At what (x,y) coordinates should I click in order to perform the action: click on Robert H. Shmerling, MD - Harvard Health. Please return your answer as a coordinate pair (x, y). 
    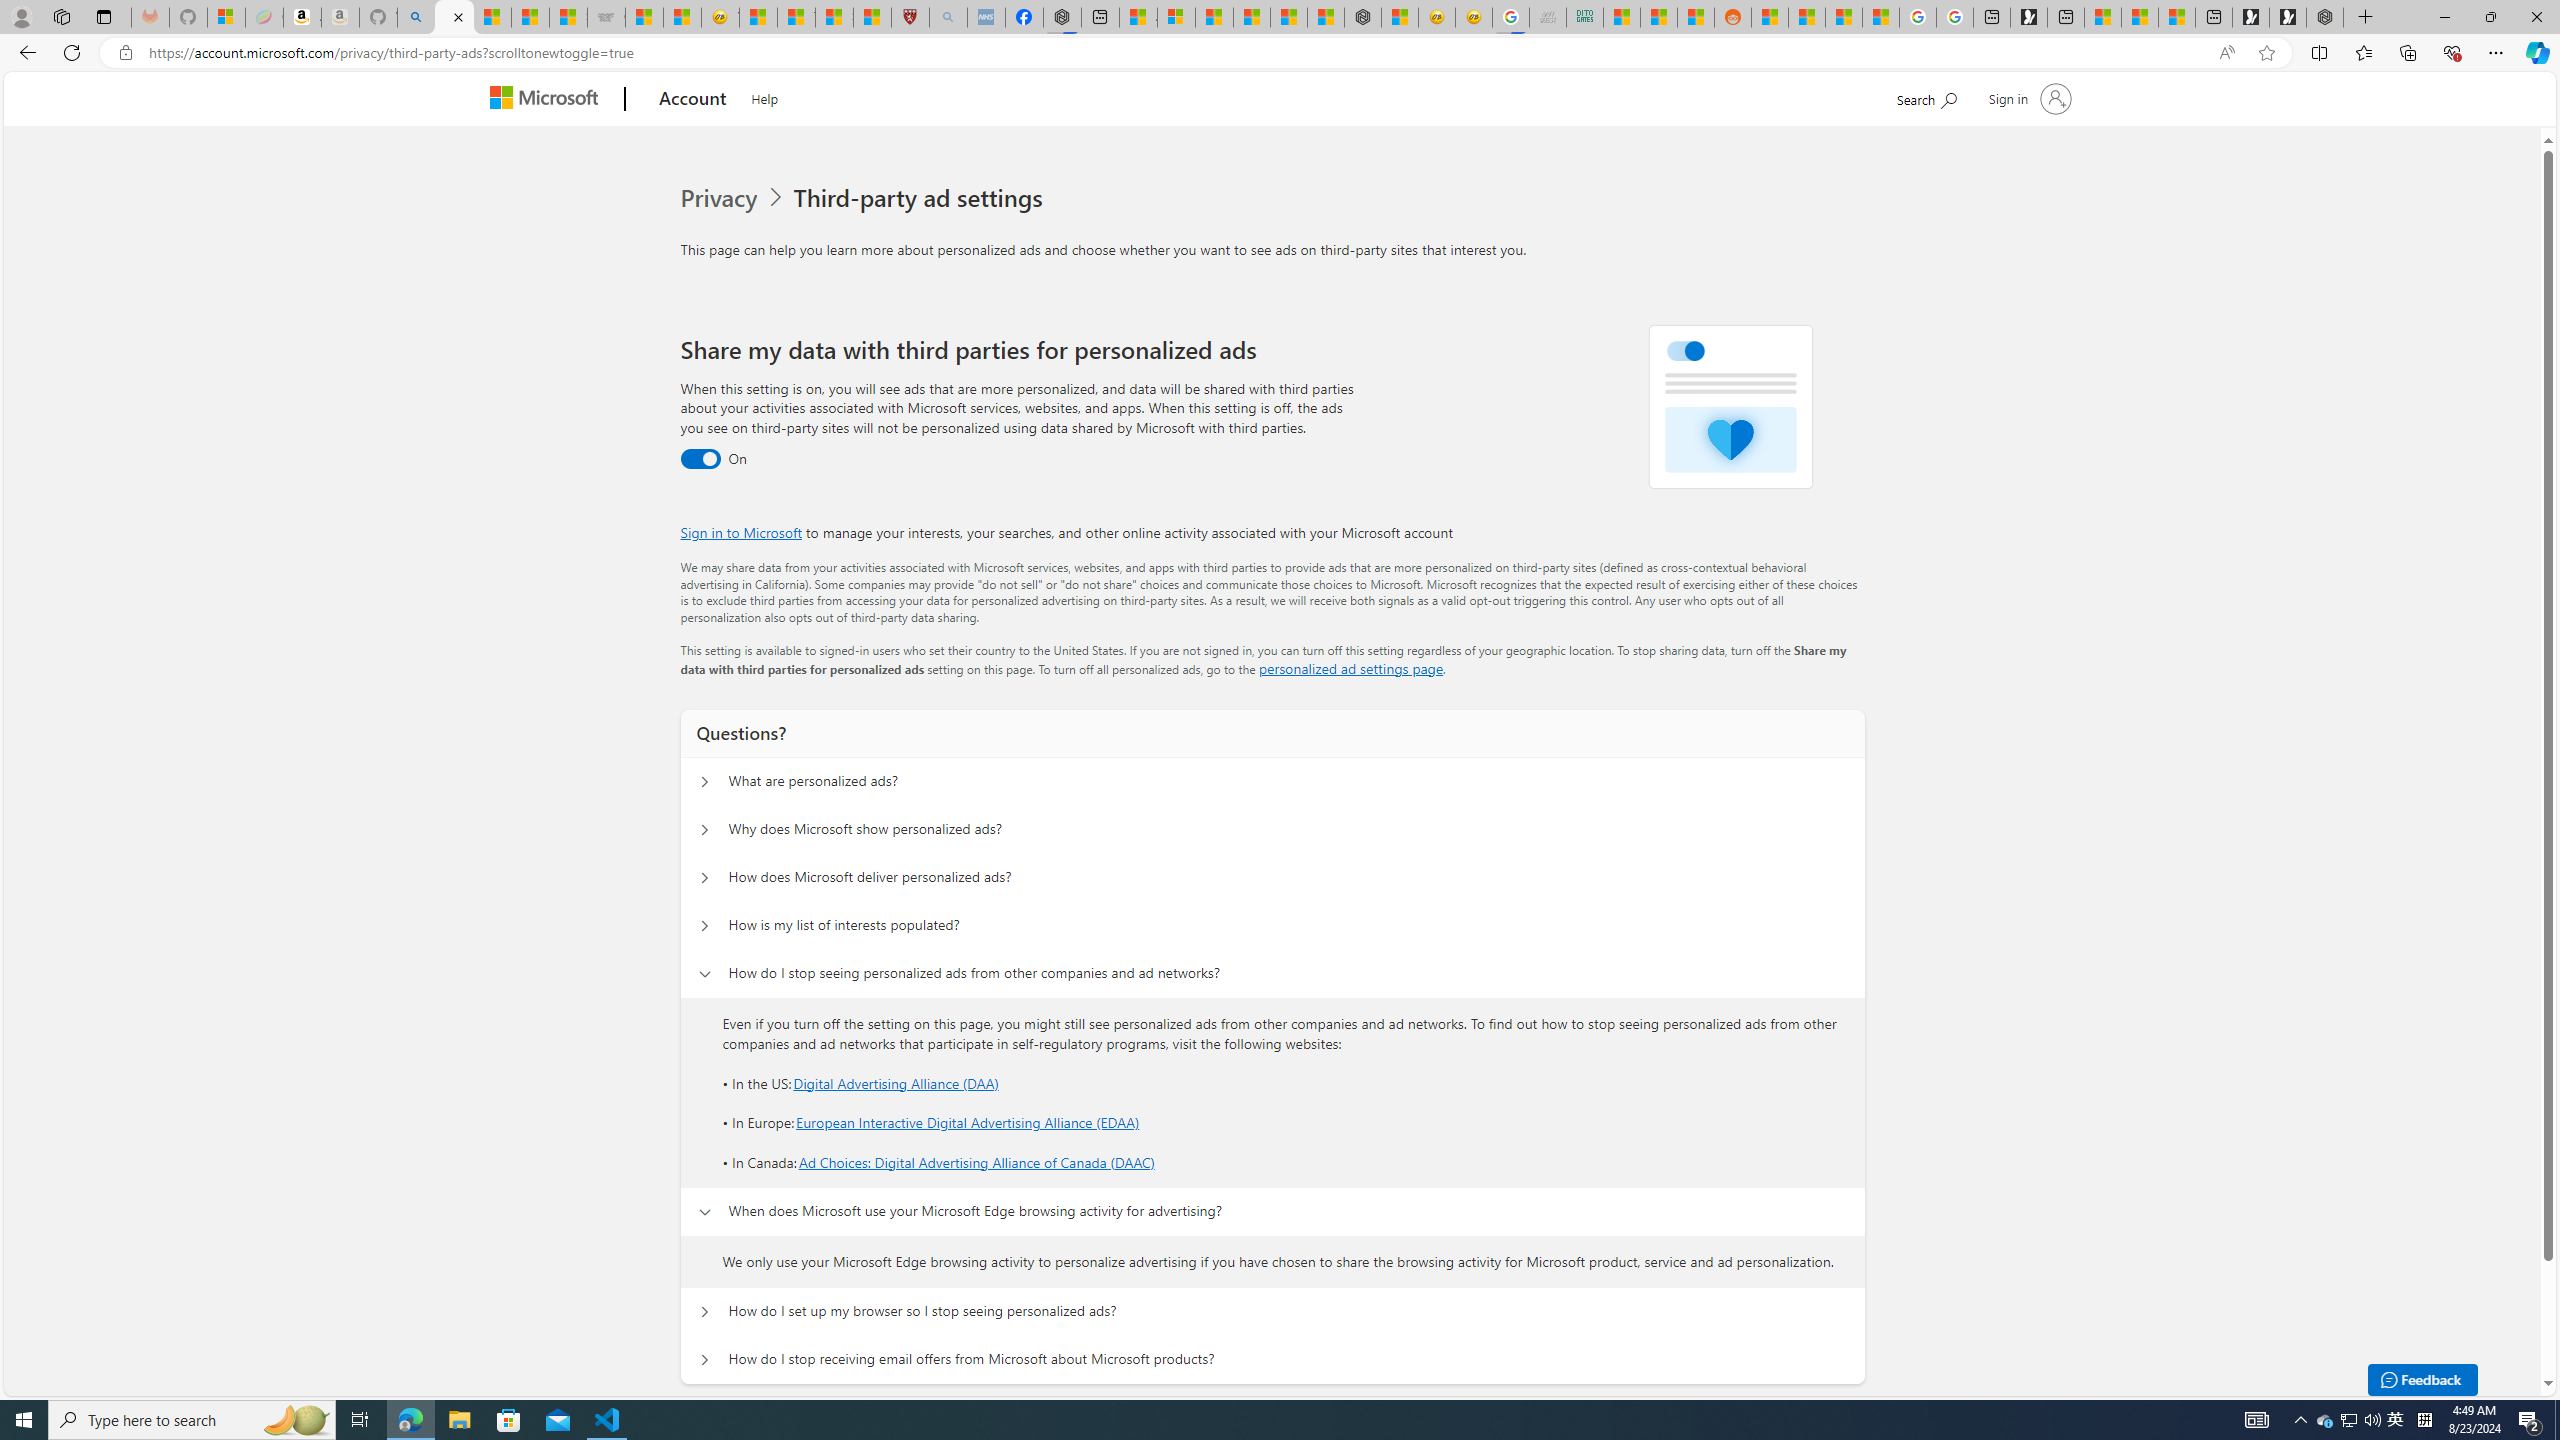
    Looking at the image, I should click on (910, 17).